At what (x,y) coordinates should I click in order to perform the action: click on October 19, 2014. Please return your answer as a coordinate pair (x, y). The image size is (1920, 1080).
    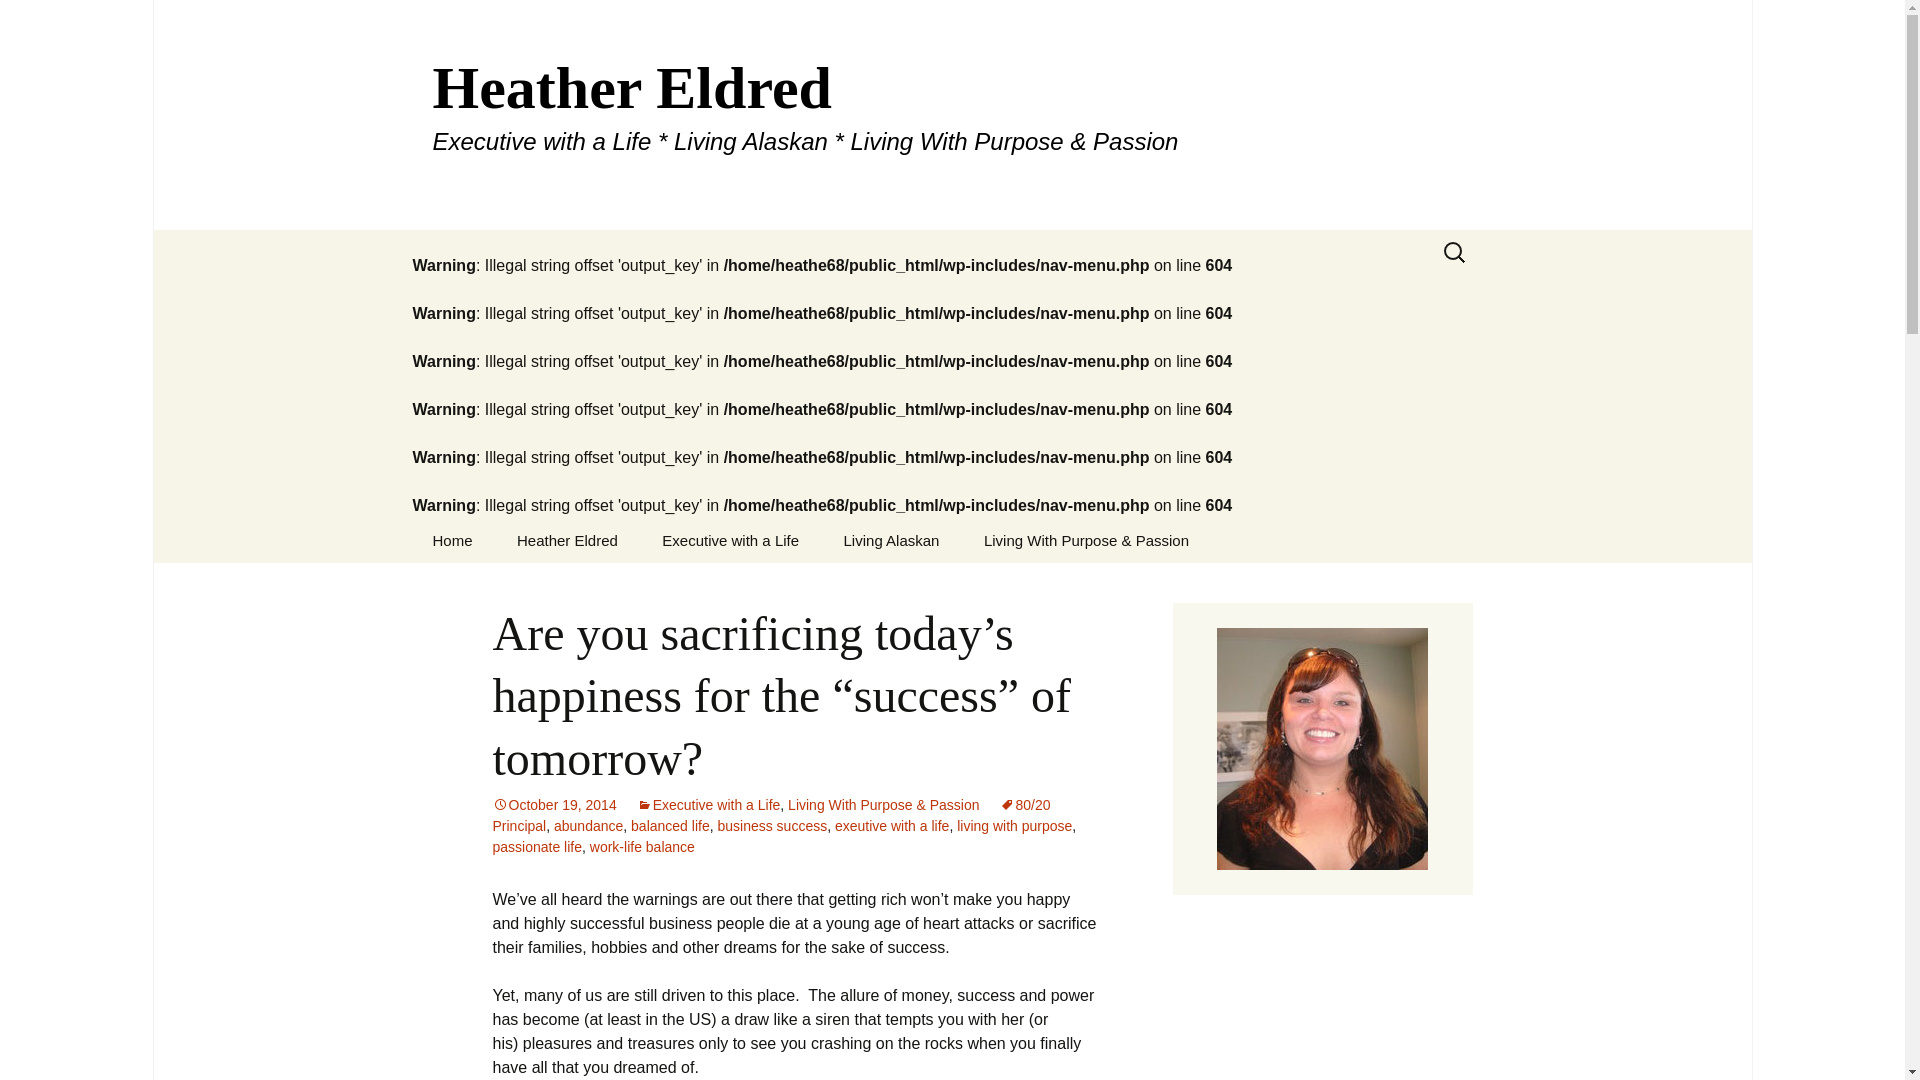
    Looking at the image, I should click on (554, 805).